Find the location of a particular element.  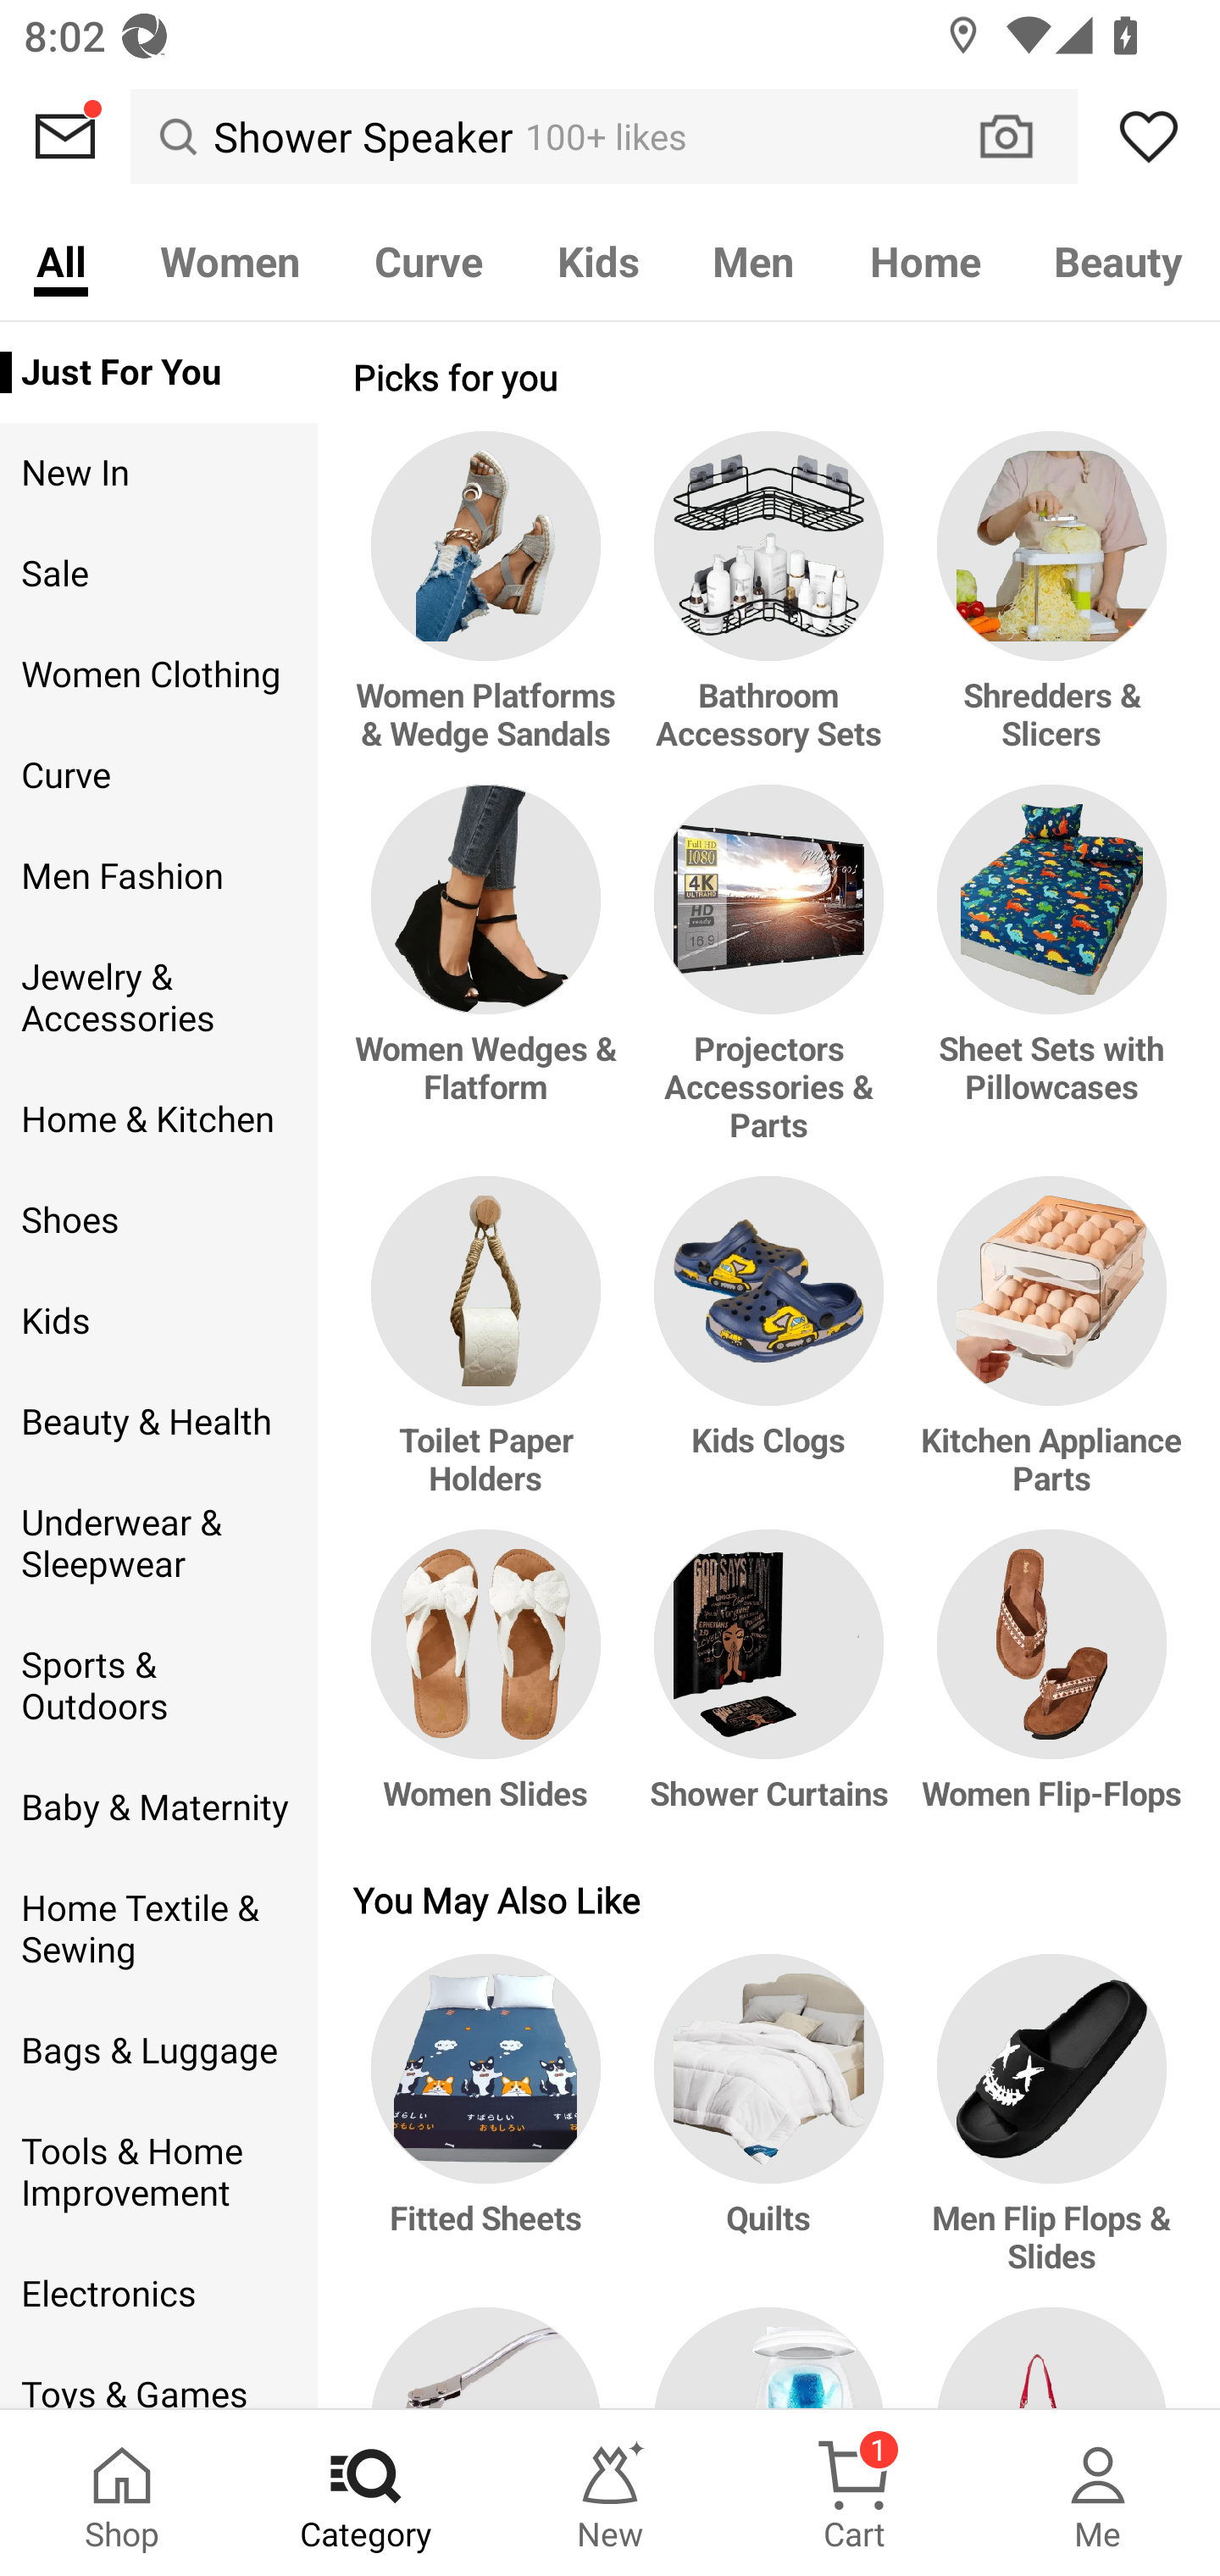

Shower Curtains is located at coordinates (769, 1686).